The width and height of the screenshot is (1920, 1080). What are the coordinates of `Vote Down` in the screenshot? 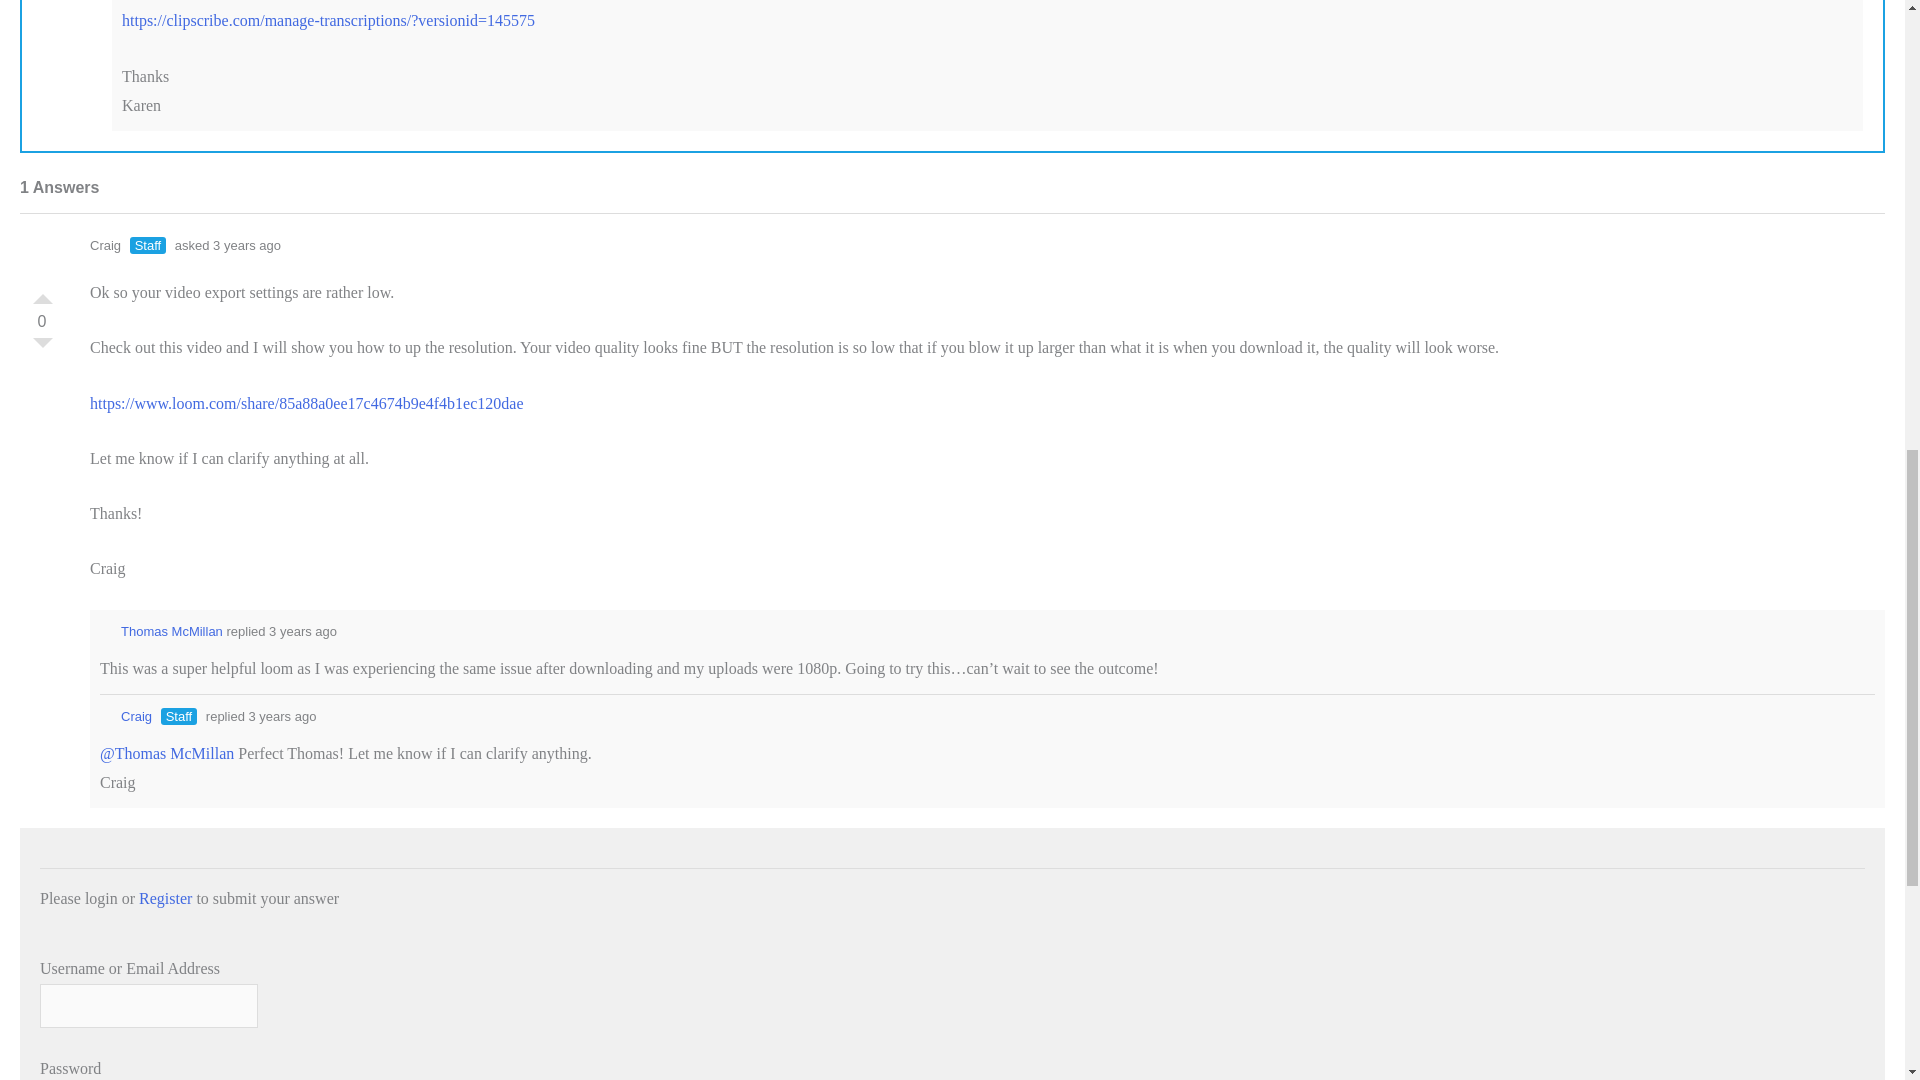 It's located at (42, 348).